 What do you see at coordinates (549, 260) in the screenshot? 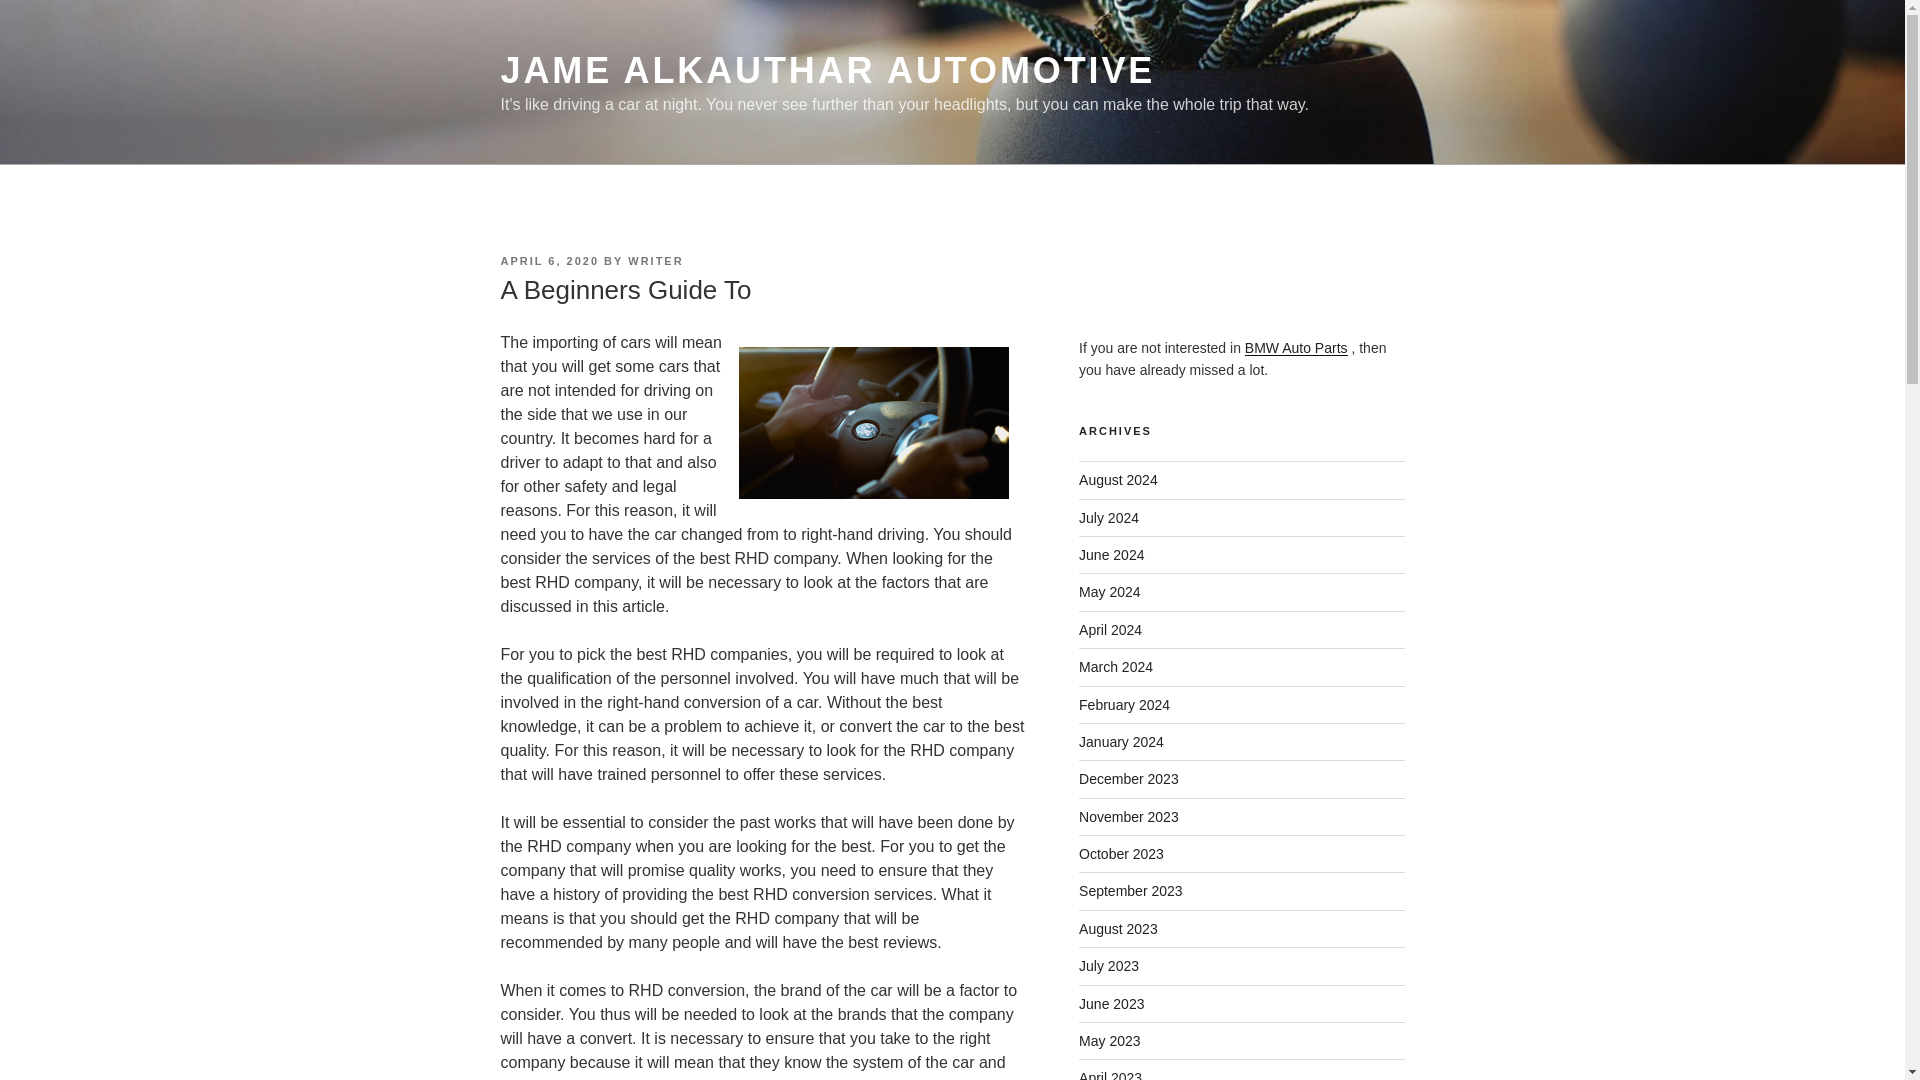
I see `APRIL 6, 2020` at bounding box center [549, 260].